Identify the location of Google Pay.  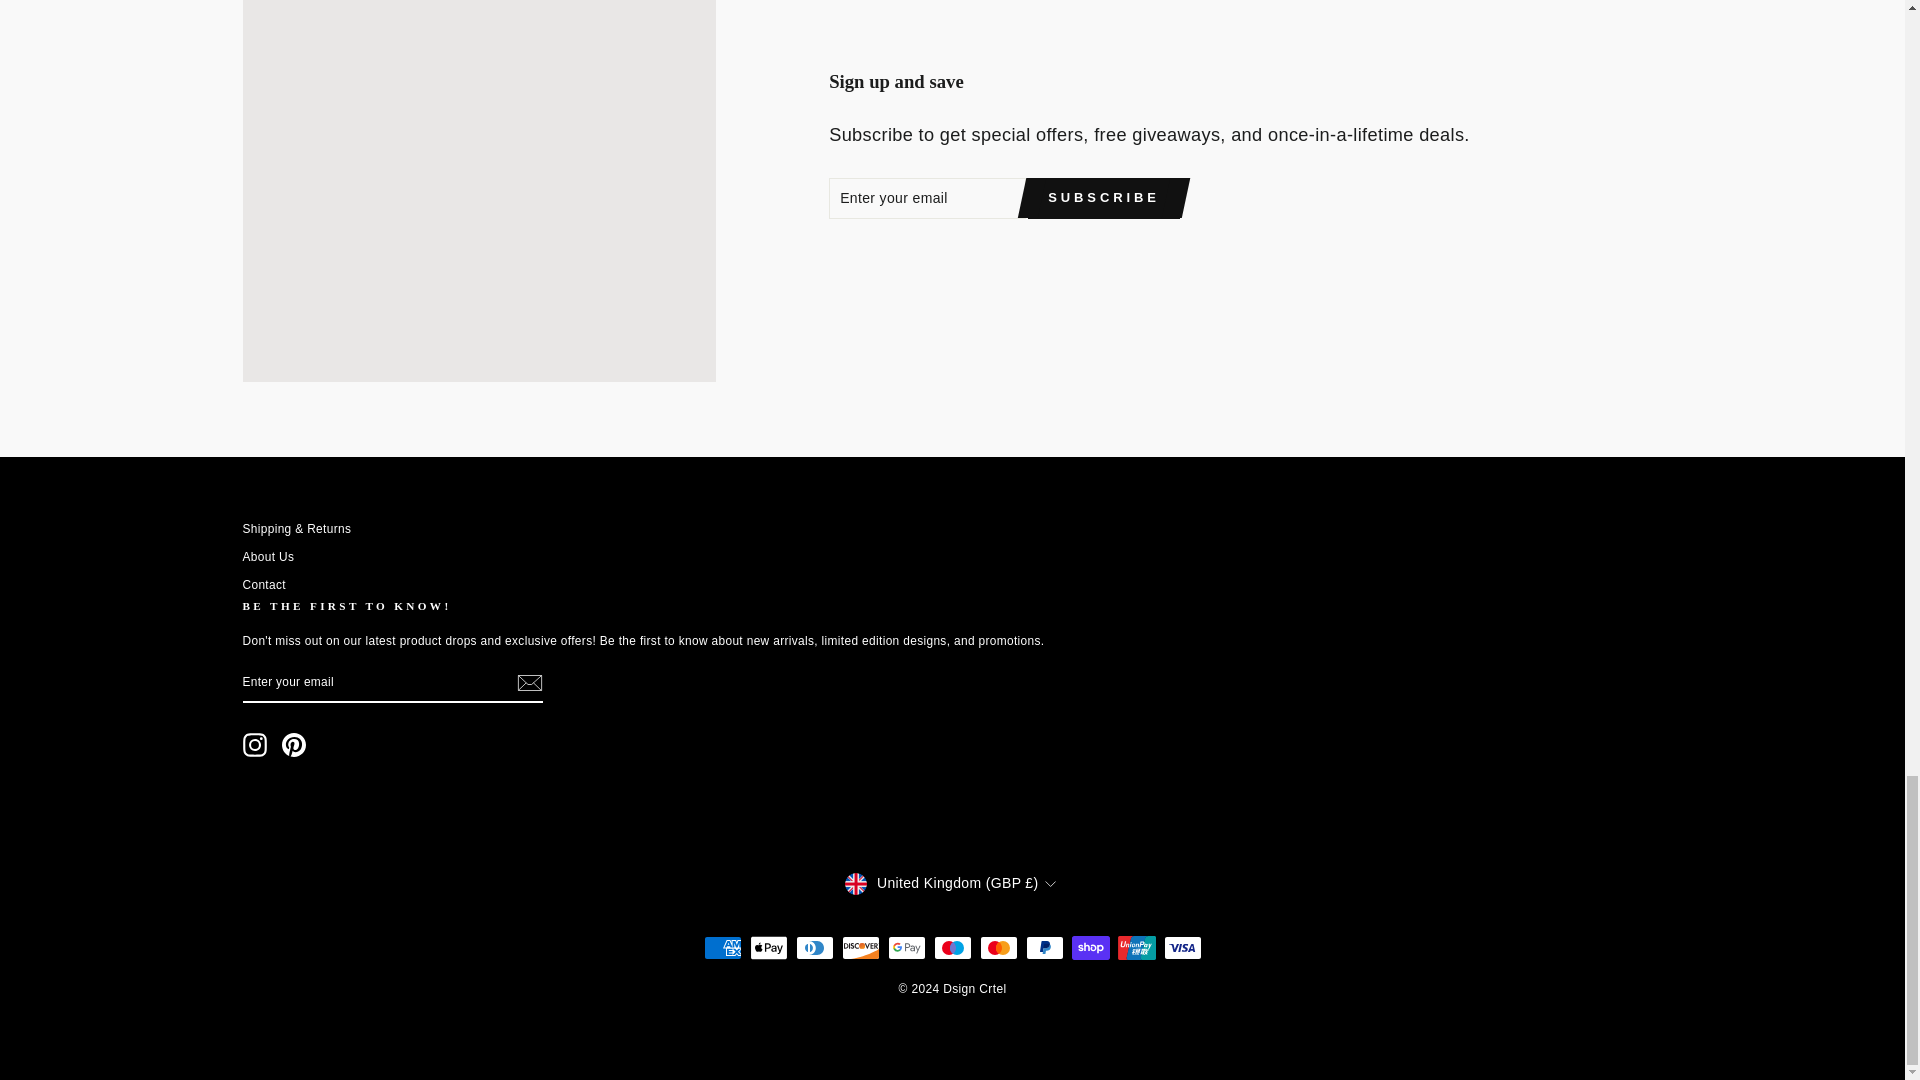
(906, 948).